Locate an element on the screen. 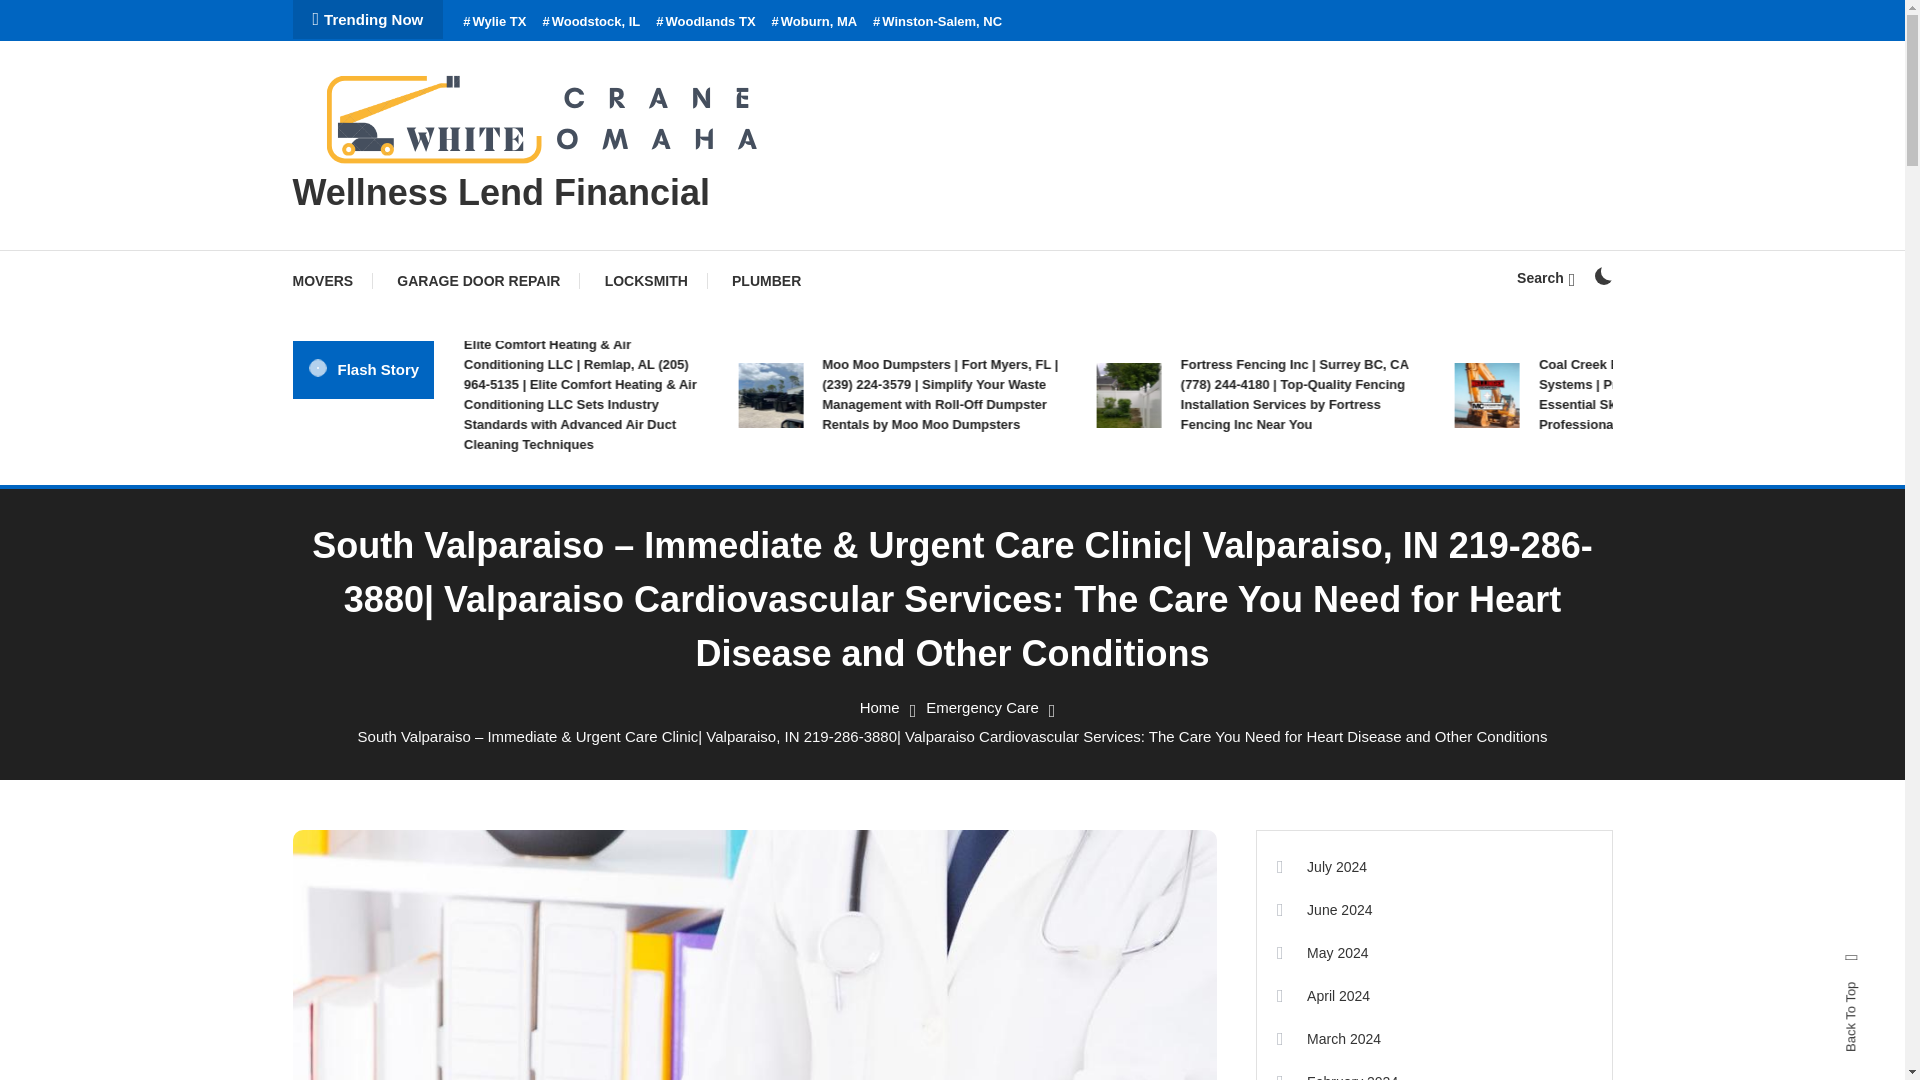 This screenshot has height=1080, width=1920. Woodlands TX is located at coordinates (705, 22).